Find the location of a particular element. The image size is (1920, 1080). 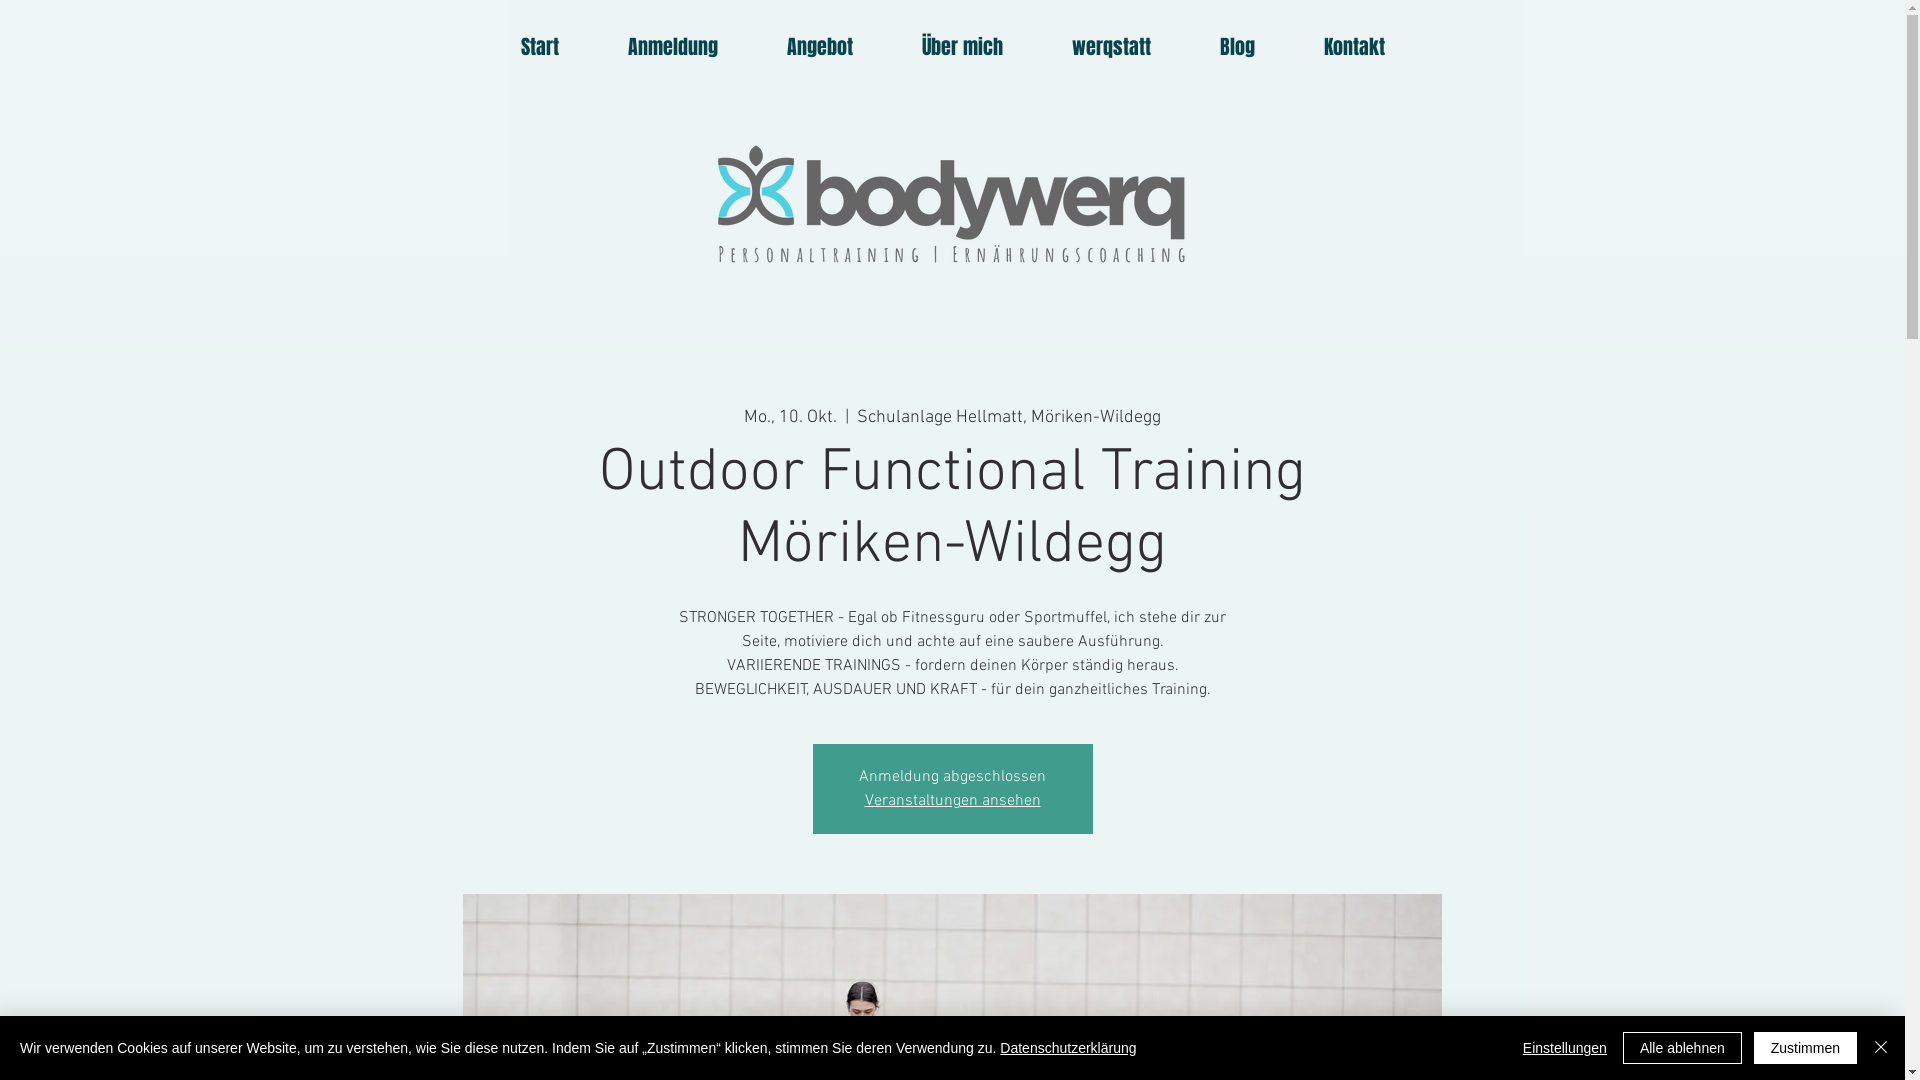

Anmeldung is located at coordinates (674, 47).